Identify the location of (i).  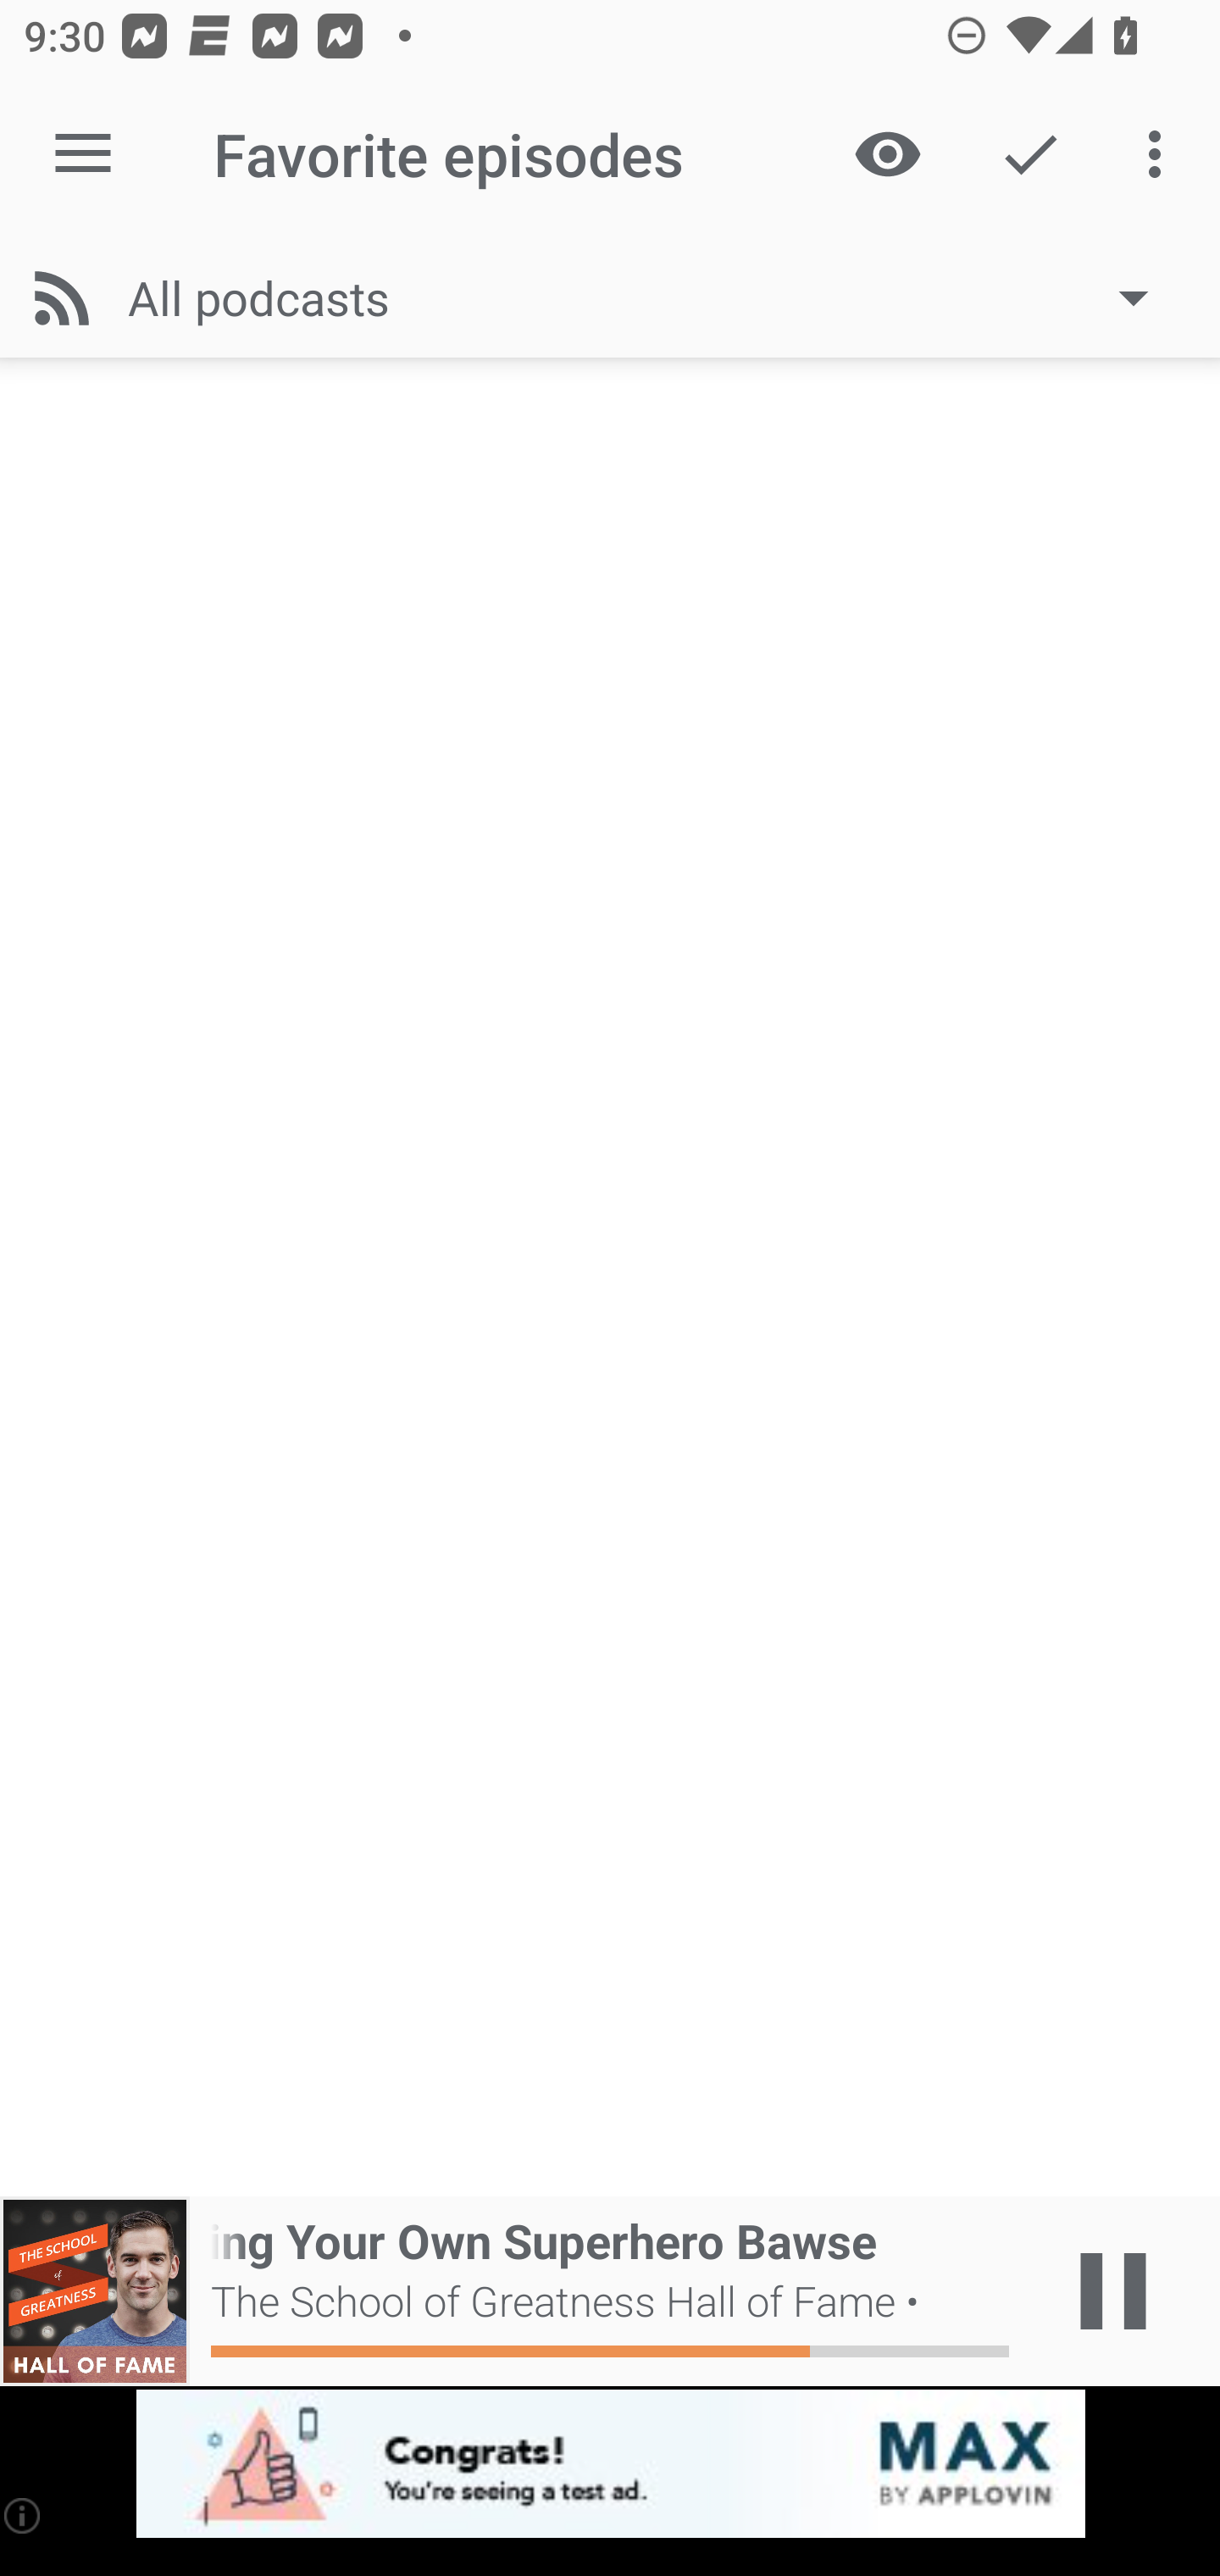
(24, 2515).